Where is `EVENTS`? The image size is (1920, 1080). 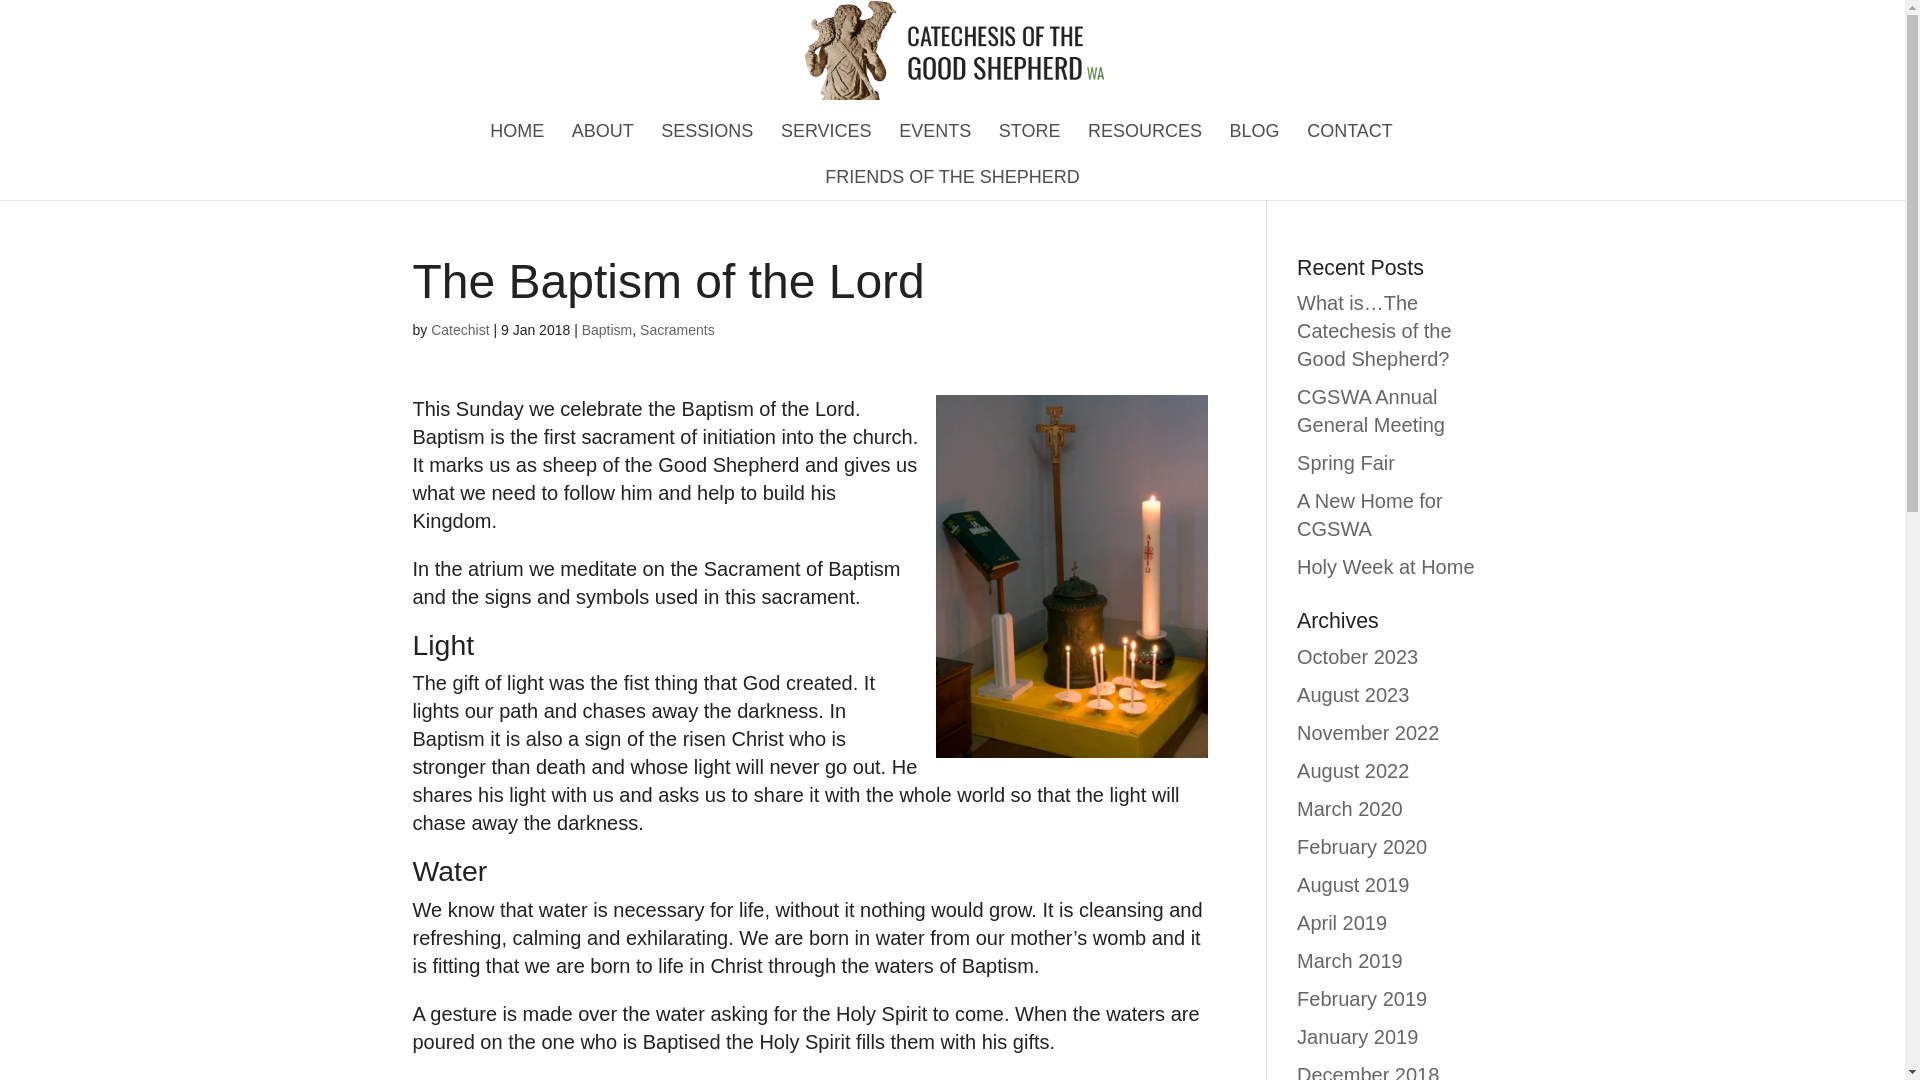
EVENTS is located at coordinates (934, 131).